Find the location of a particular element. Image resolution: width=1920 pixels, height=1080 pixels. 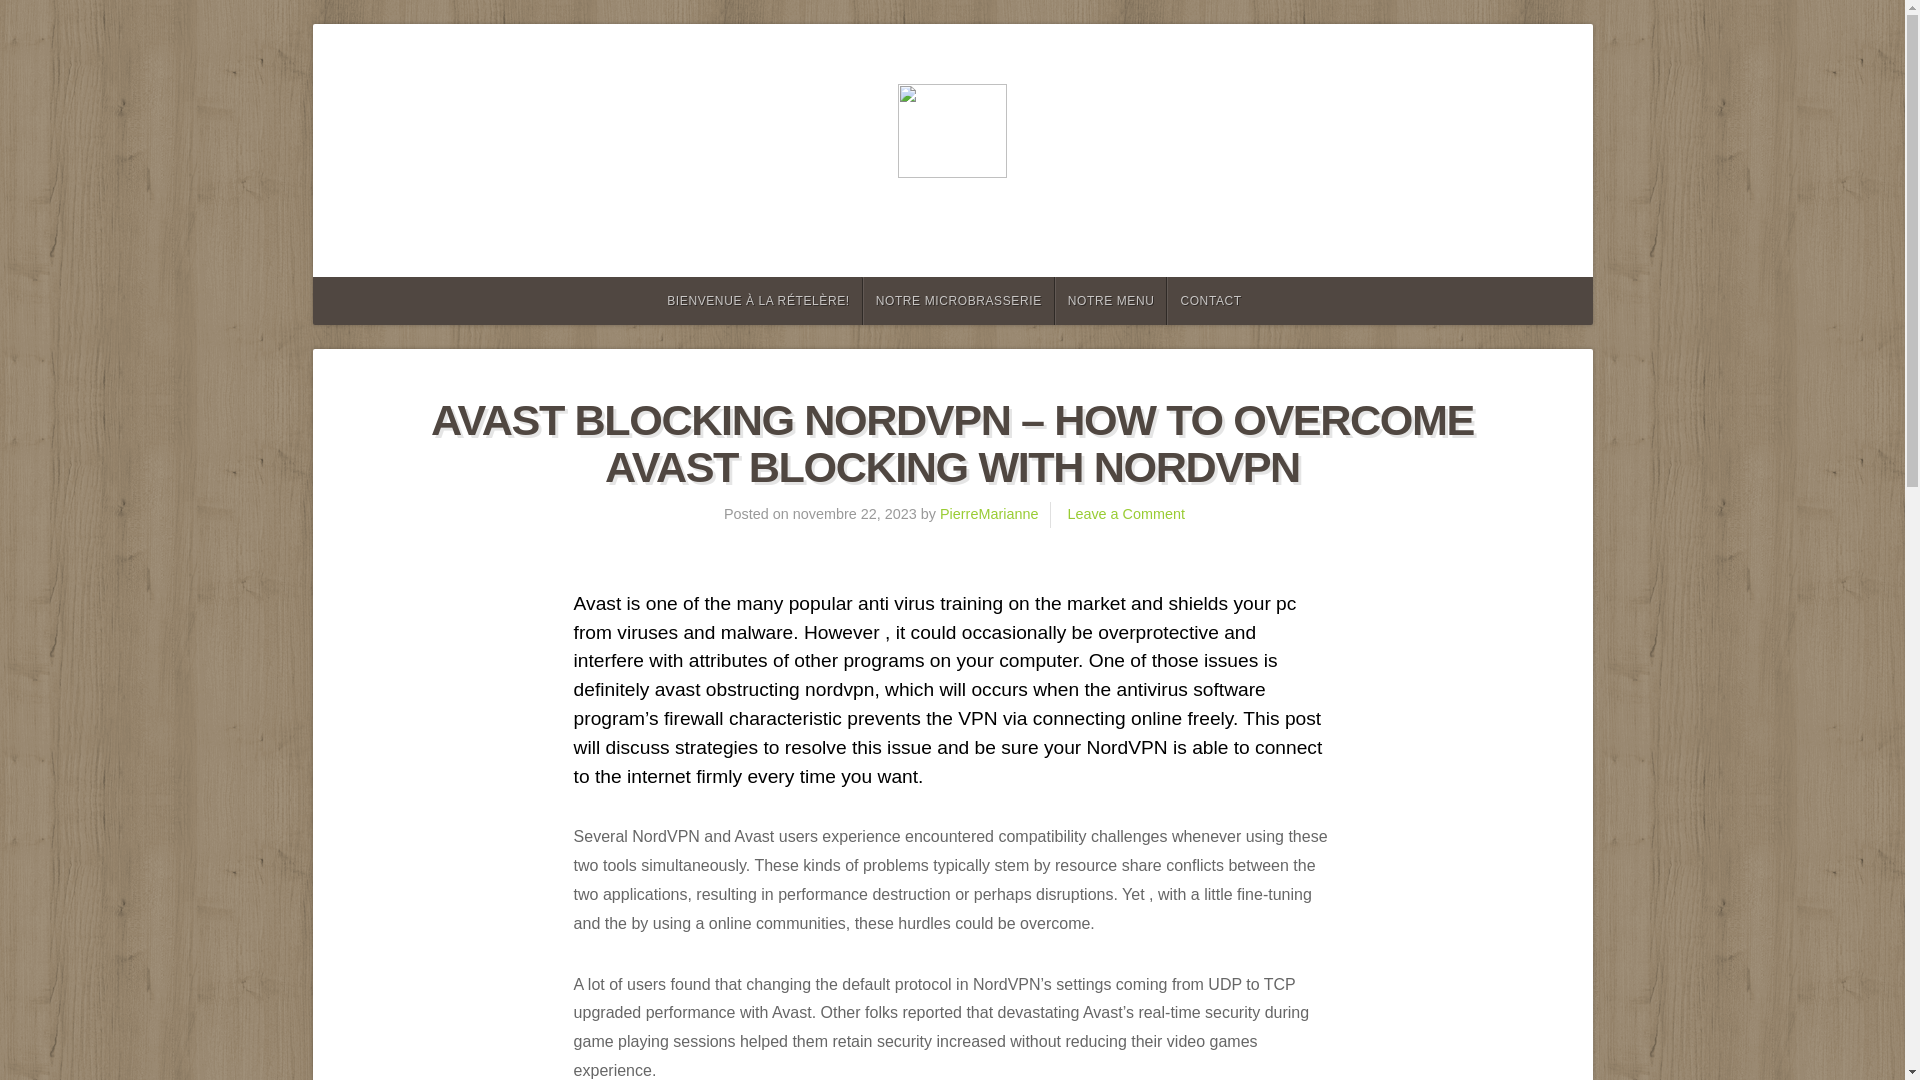

NOTRE MENU is located at coordinates (1110, 300).